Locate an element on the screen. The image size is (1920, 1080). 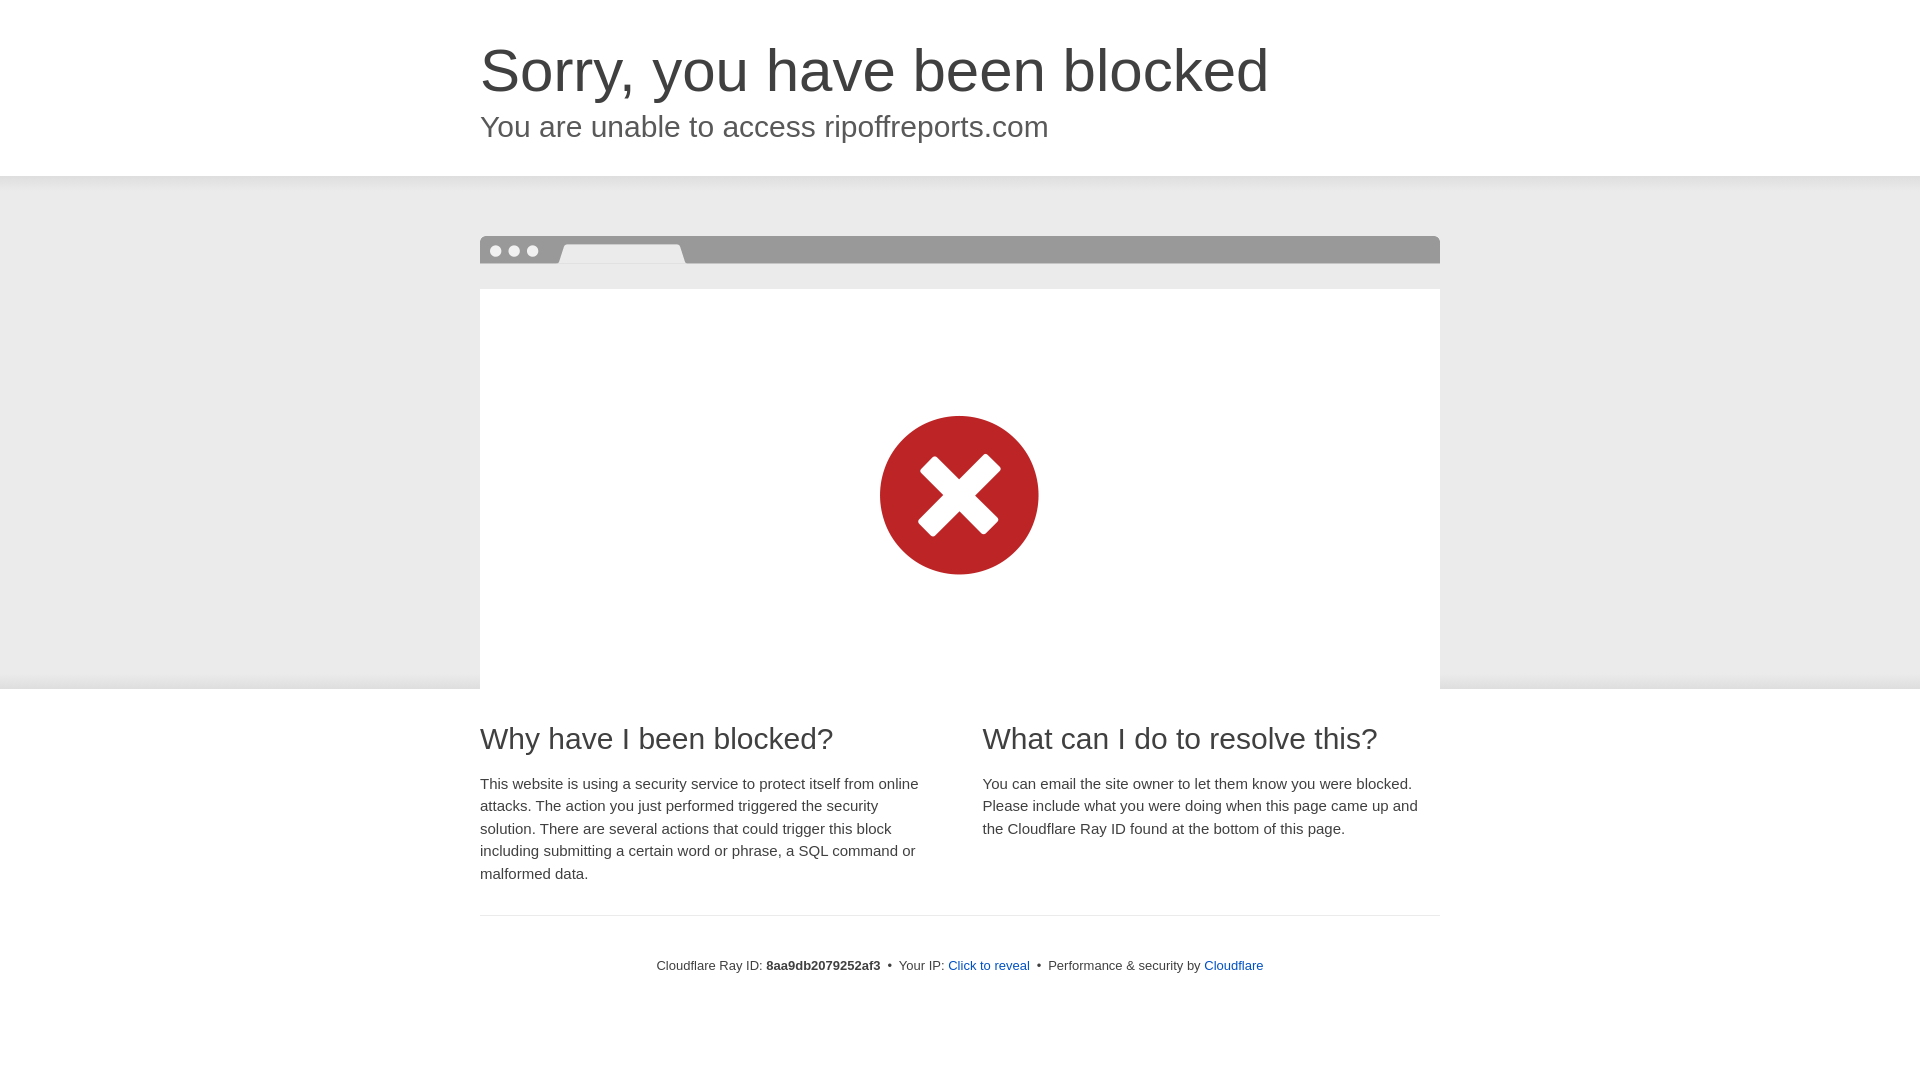
Cloudflare is located at coordinates (1233, 965).